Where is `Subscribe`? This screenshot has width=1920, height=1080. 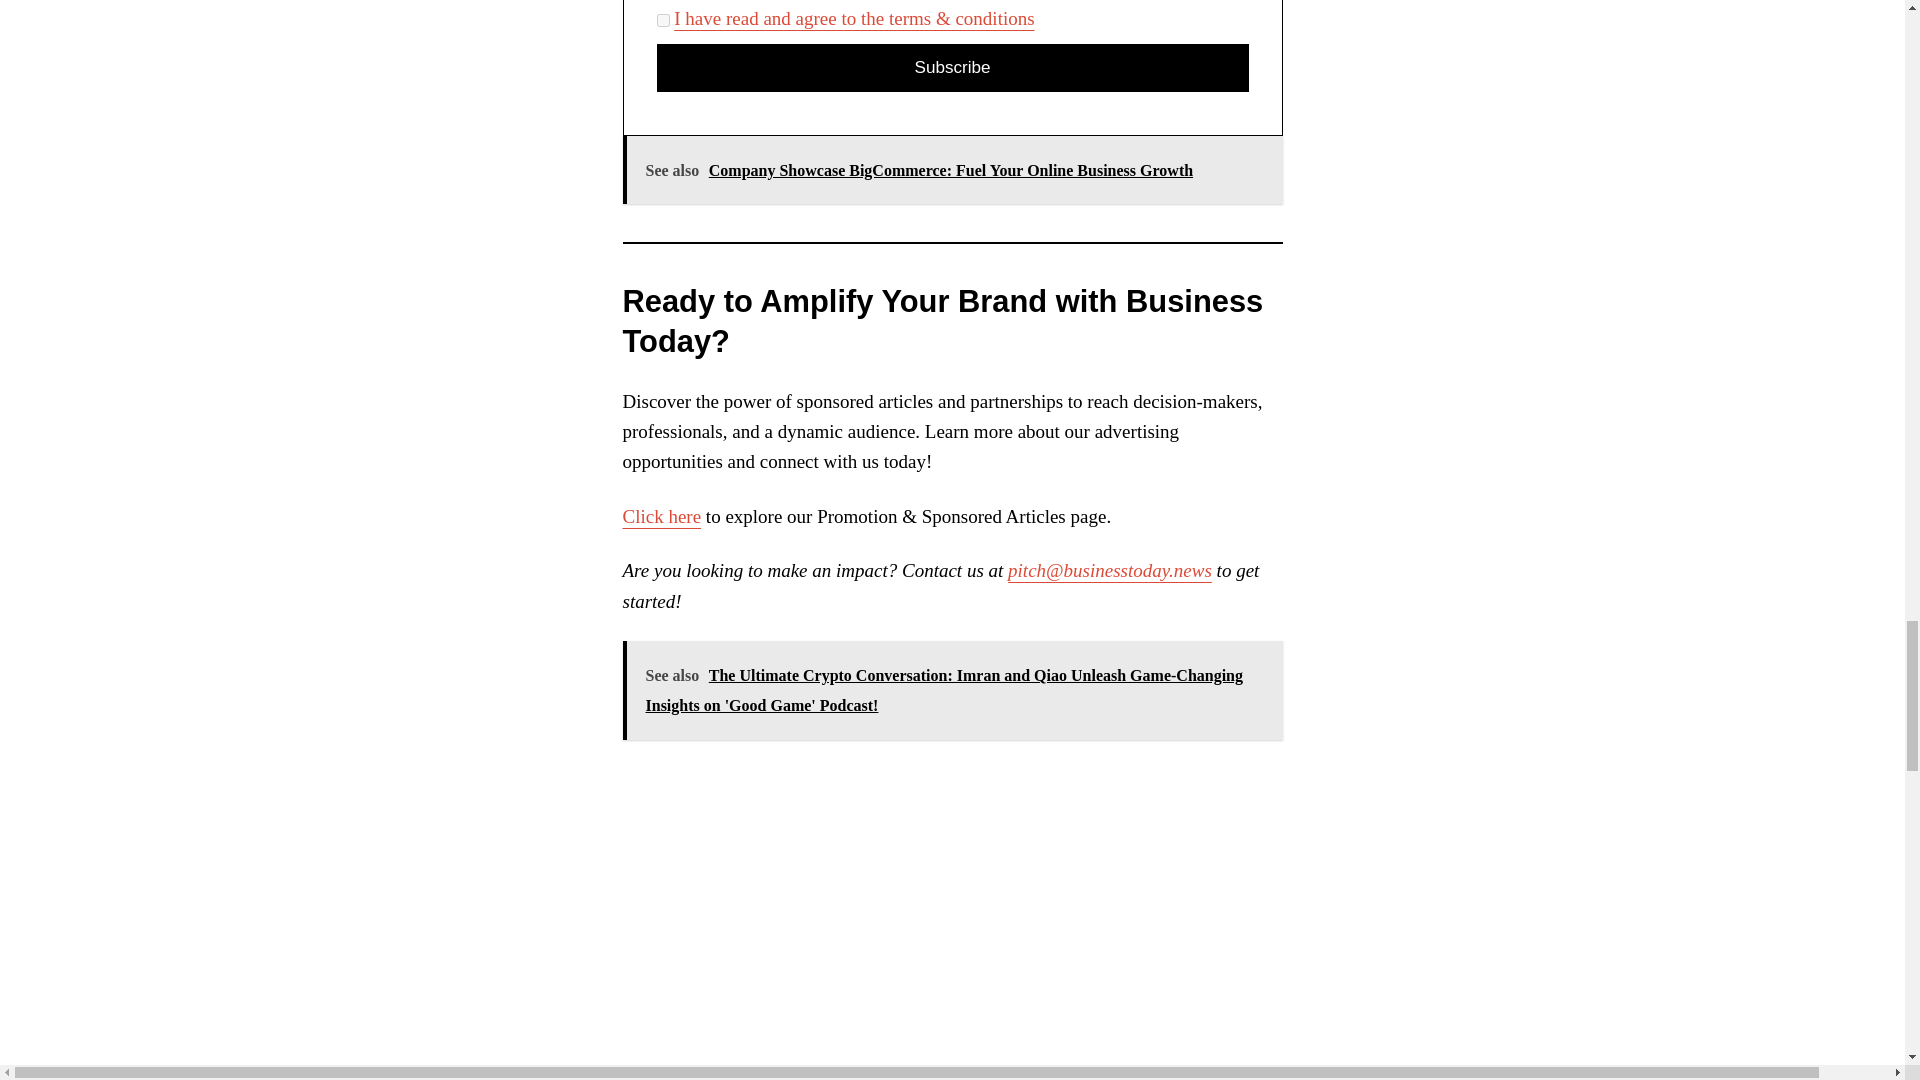 Subscribe is located at coordinates (952, 68).